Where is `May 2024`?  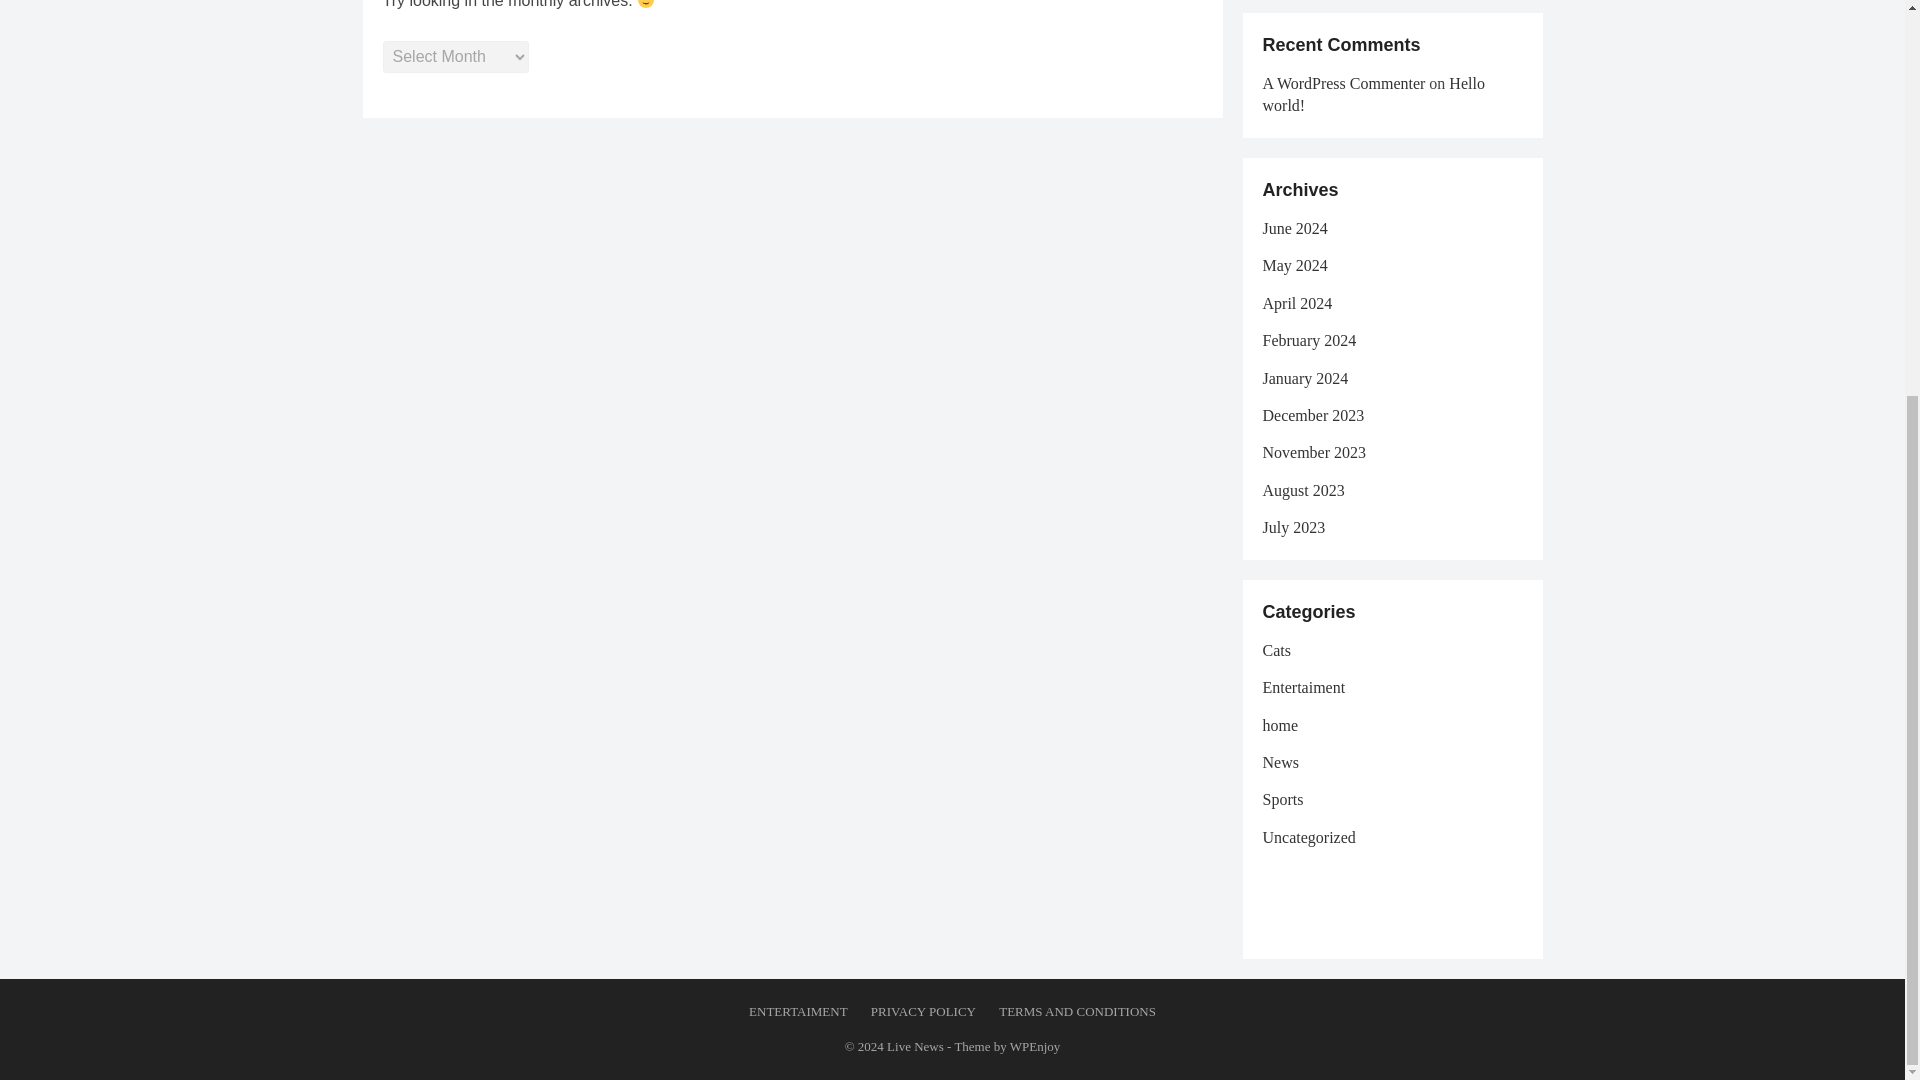 May 2024 is located at coordinates (1294, 266).